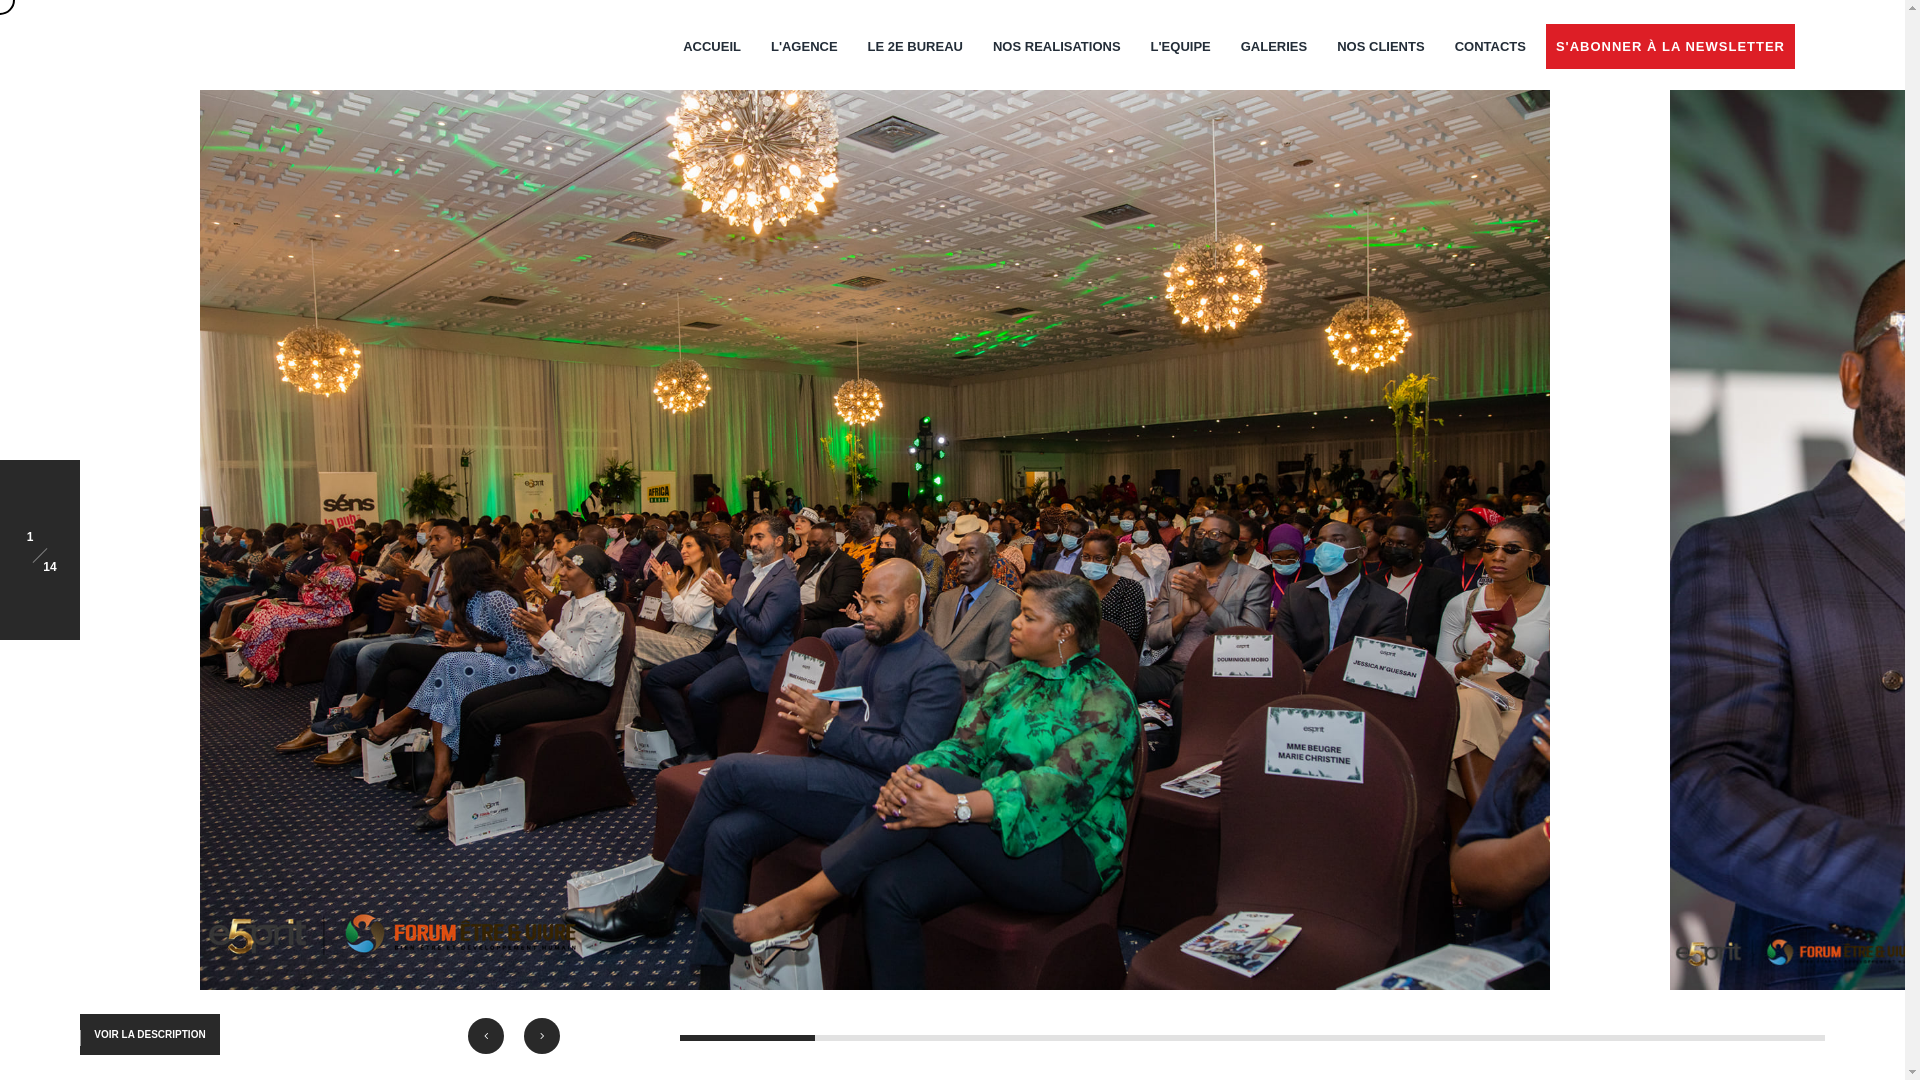  What do you see at coordinates (1274, 46) in the screenshot?
I see `GALERIES` at bounding box center [1274, 46].